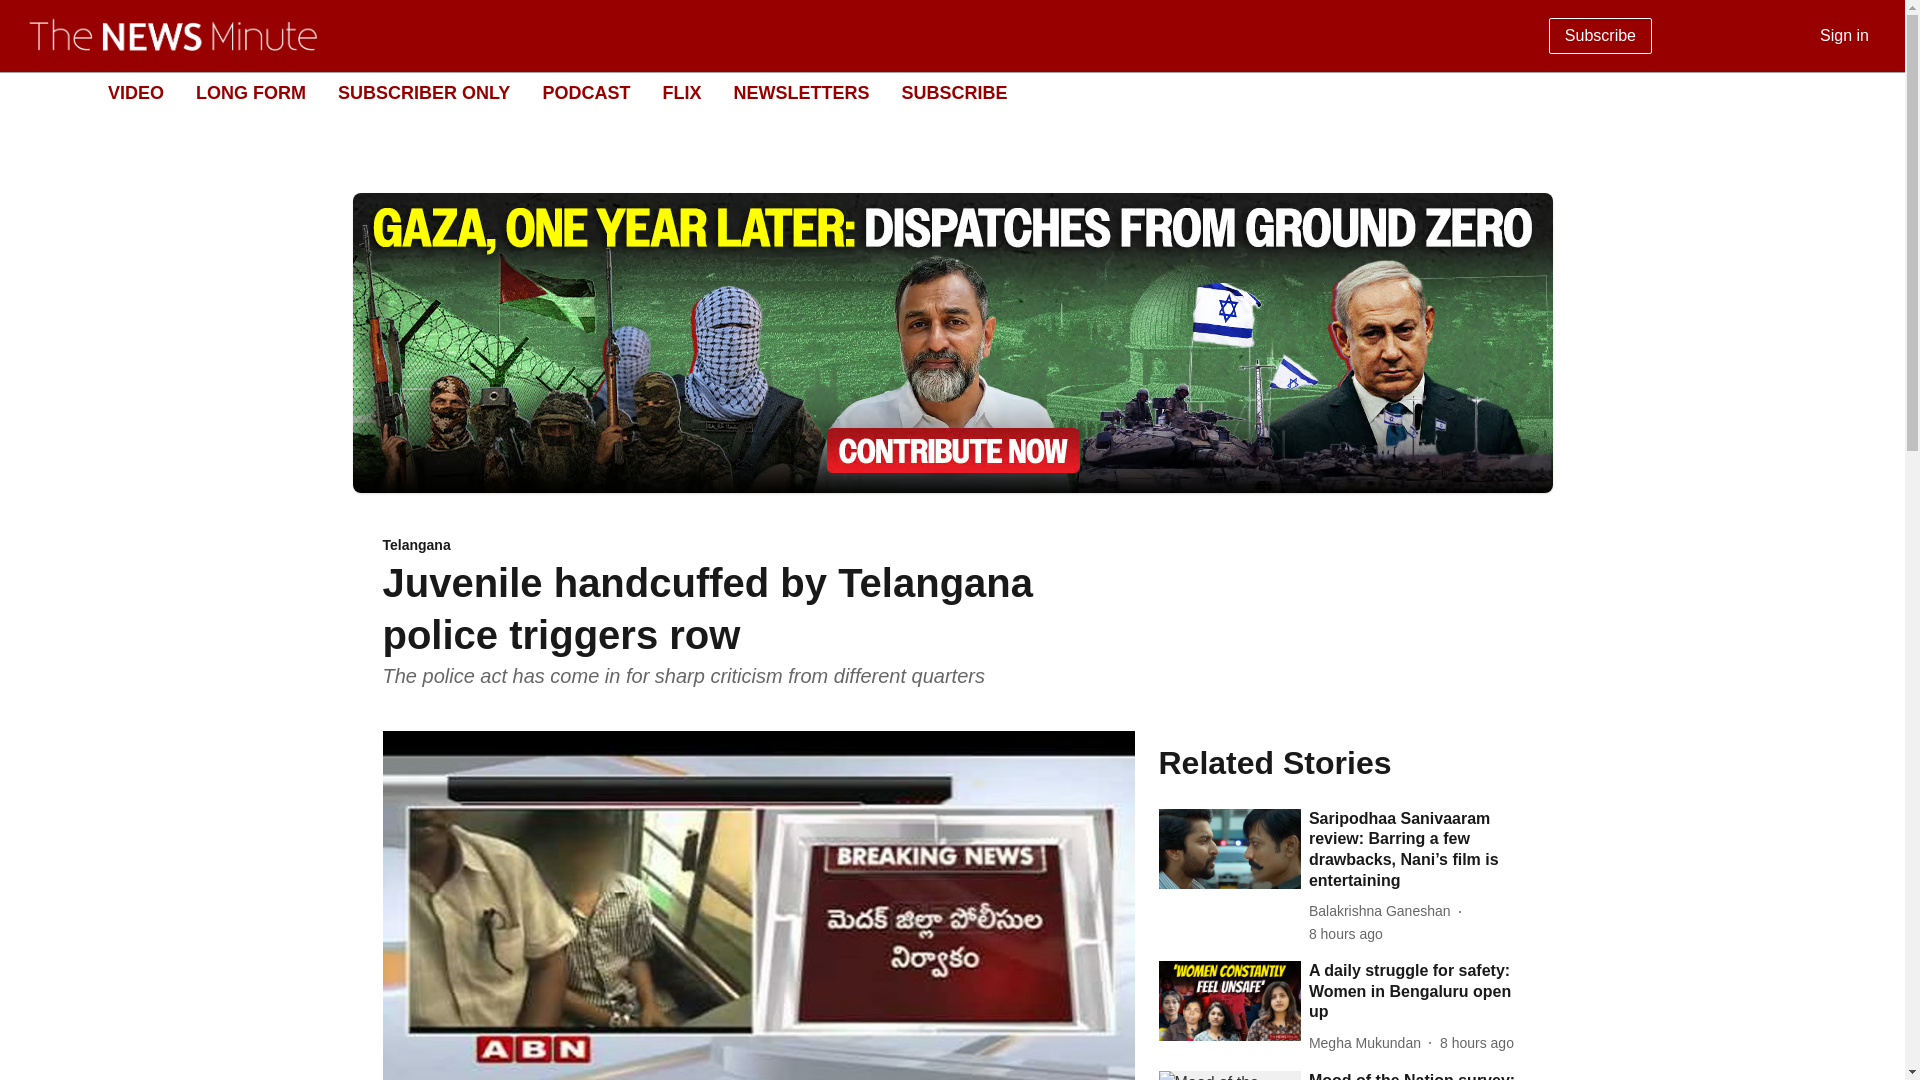 This screenshot has height=1080, width=1920. Describe the element at coordinates (1866, 92) in the screenshot. I see `Dark Mode` at that location.